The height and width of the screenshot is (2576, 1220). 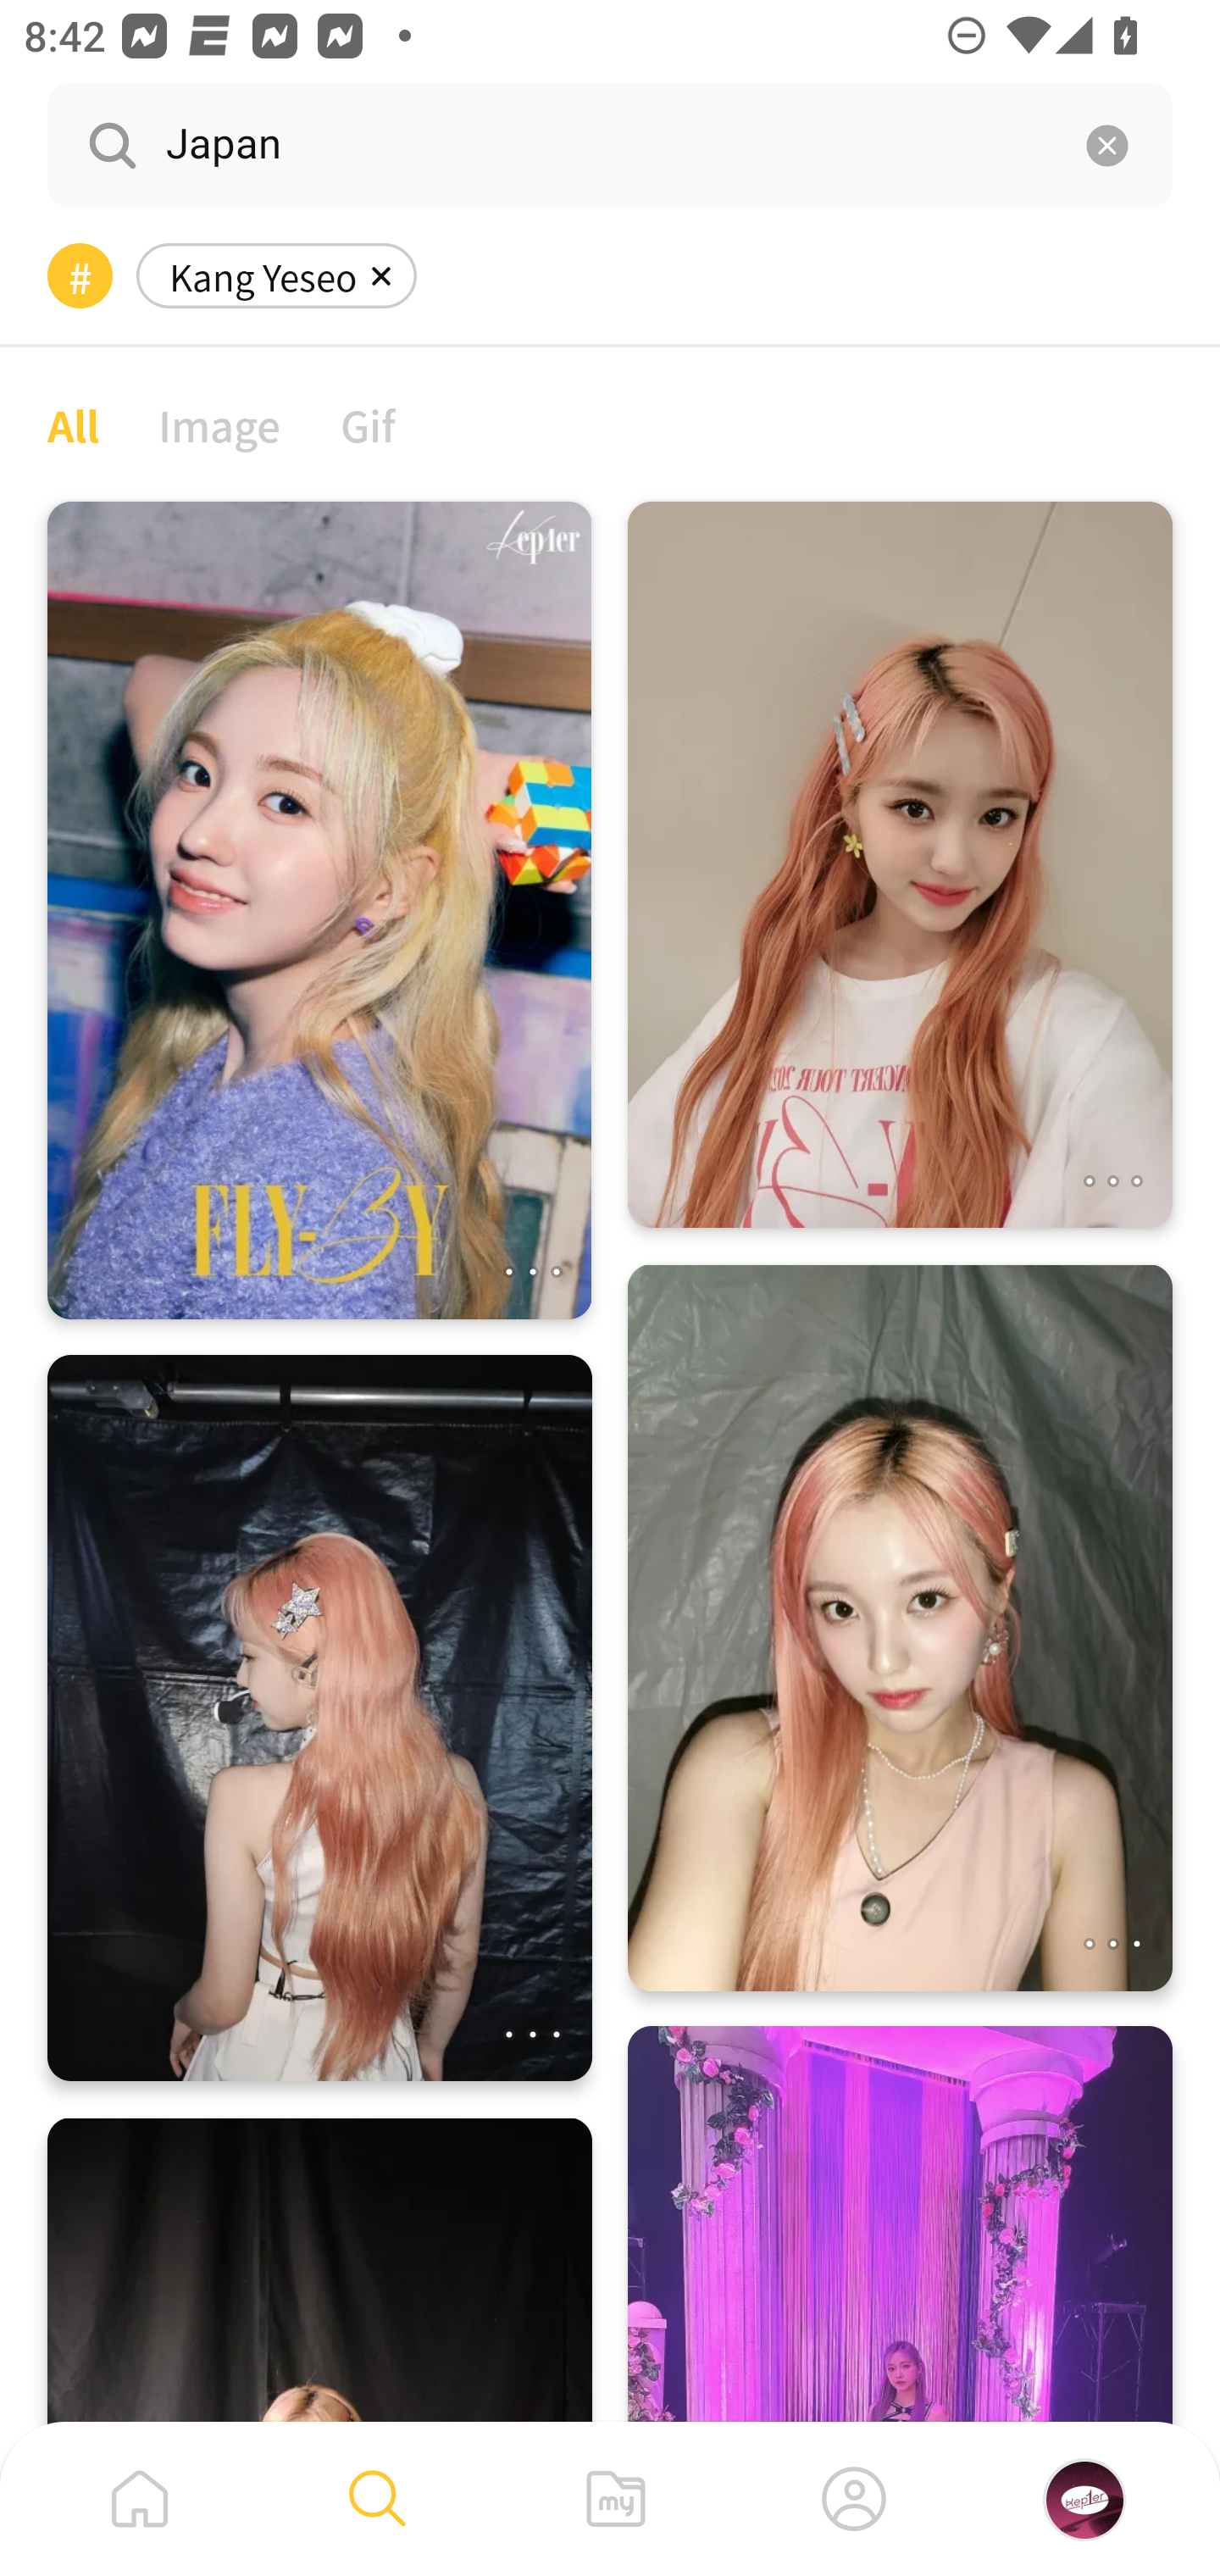 What do you see at coordinates (220, 424) in the screenshot?
I see `Image` at bounding box center [220, 424].